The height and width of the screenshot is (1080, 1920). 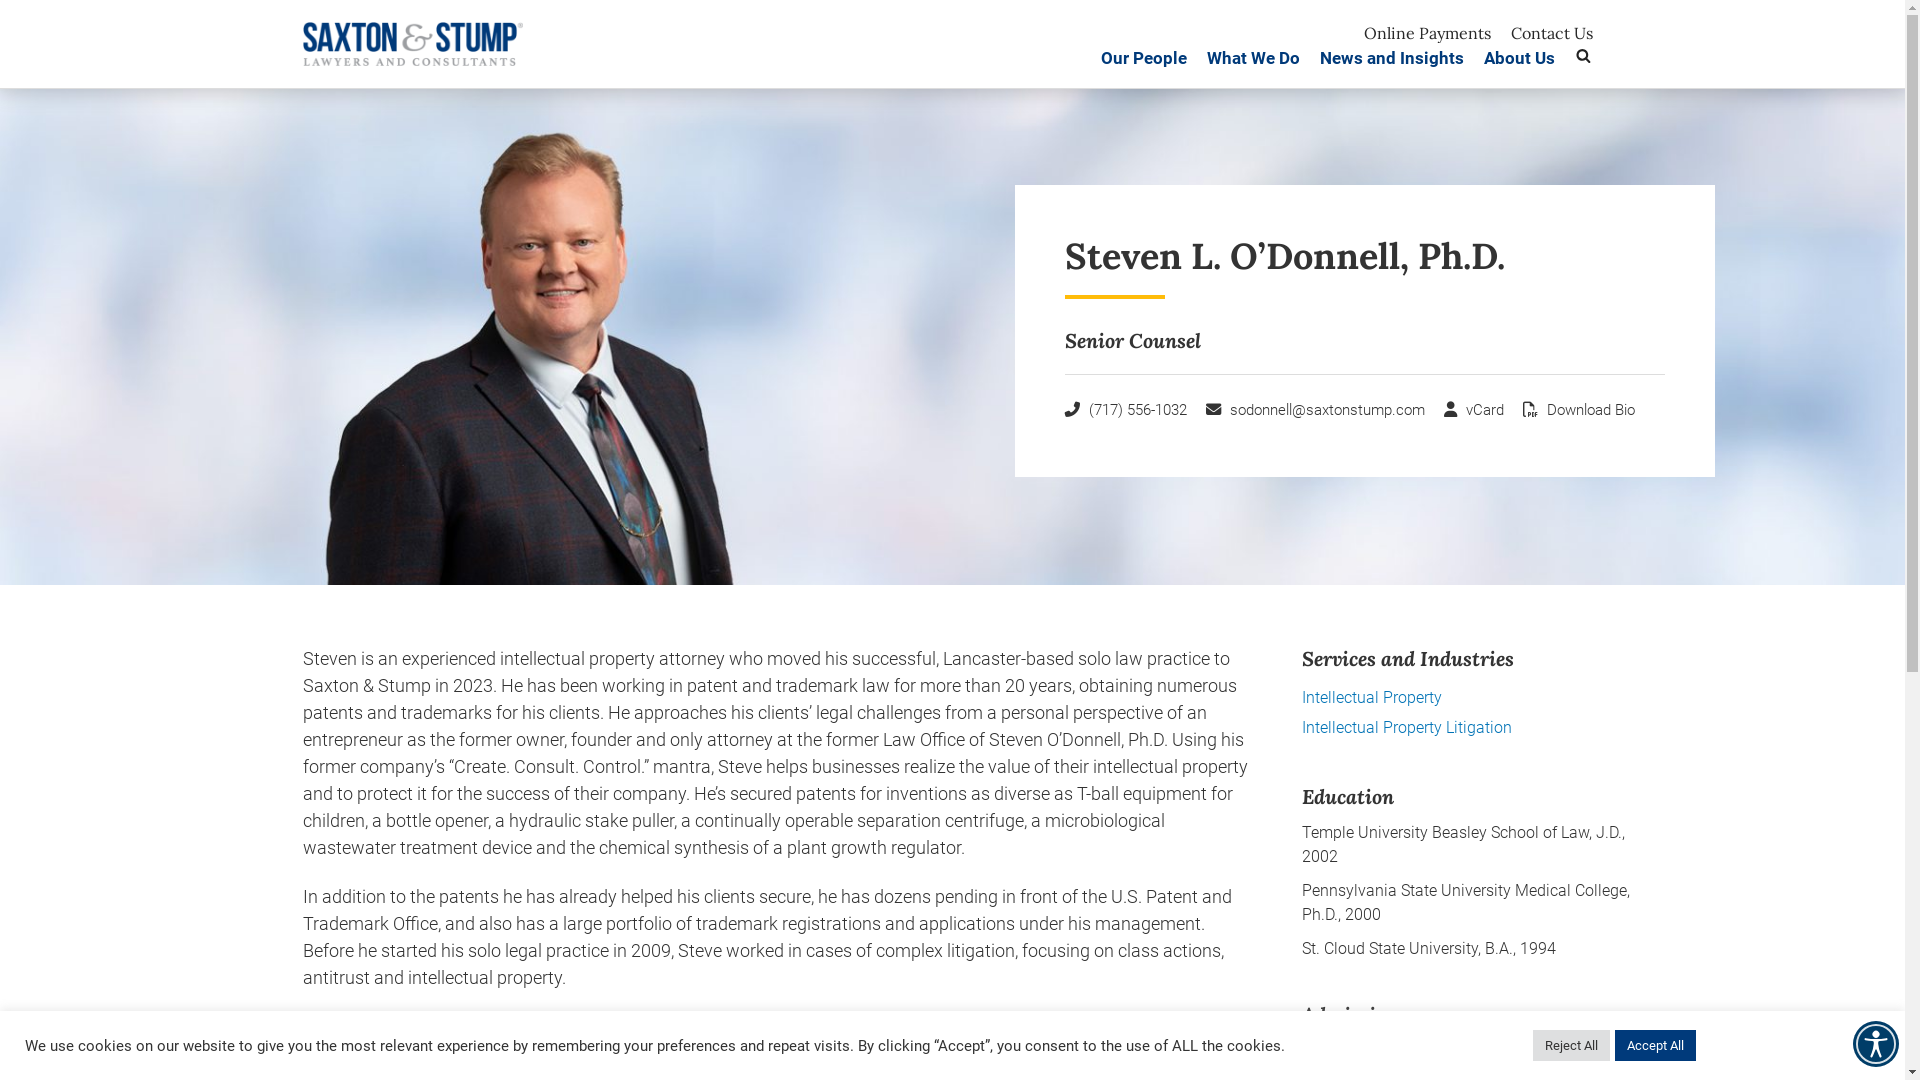 I want to click on What We Do, so click(x=1252, y=66).